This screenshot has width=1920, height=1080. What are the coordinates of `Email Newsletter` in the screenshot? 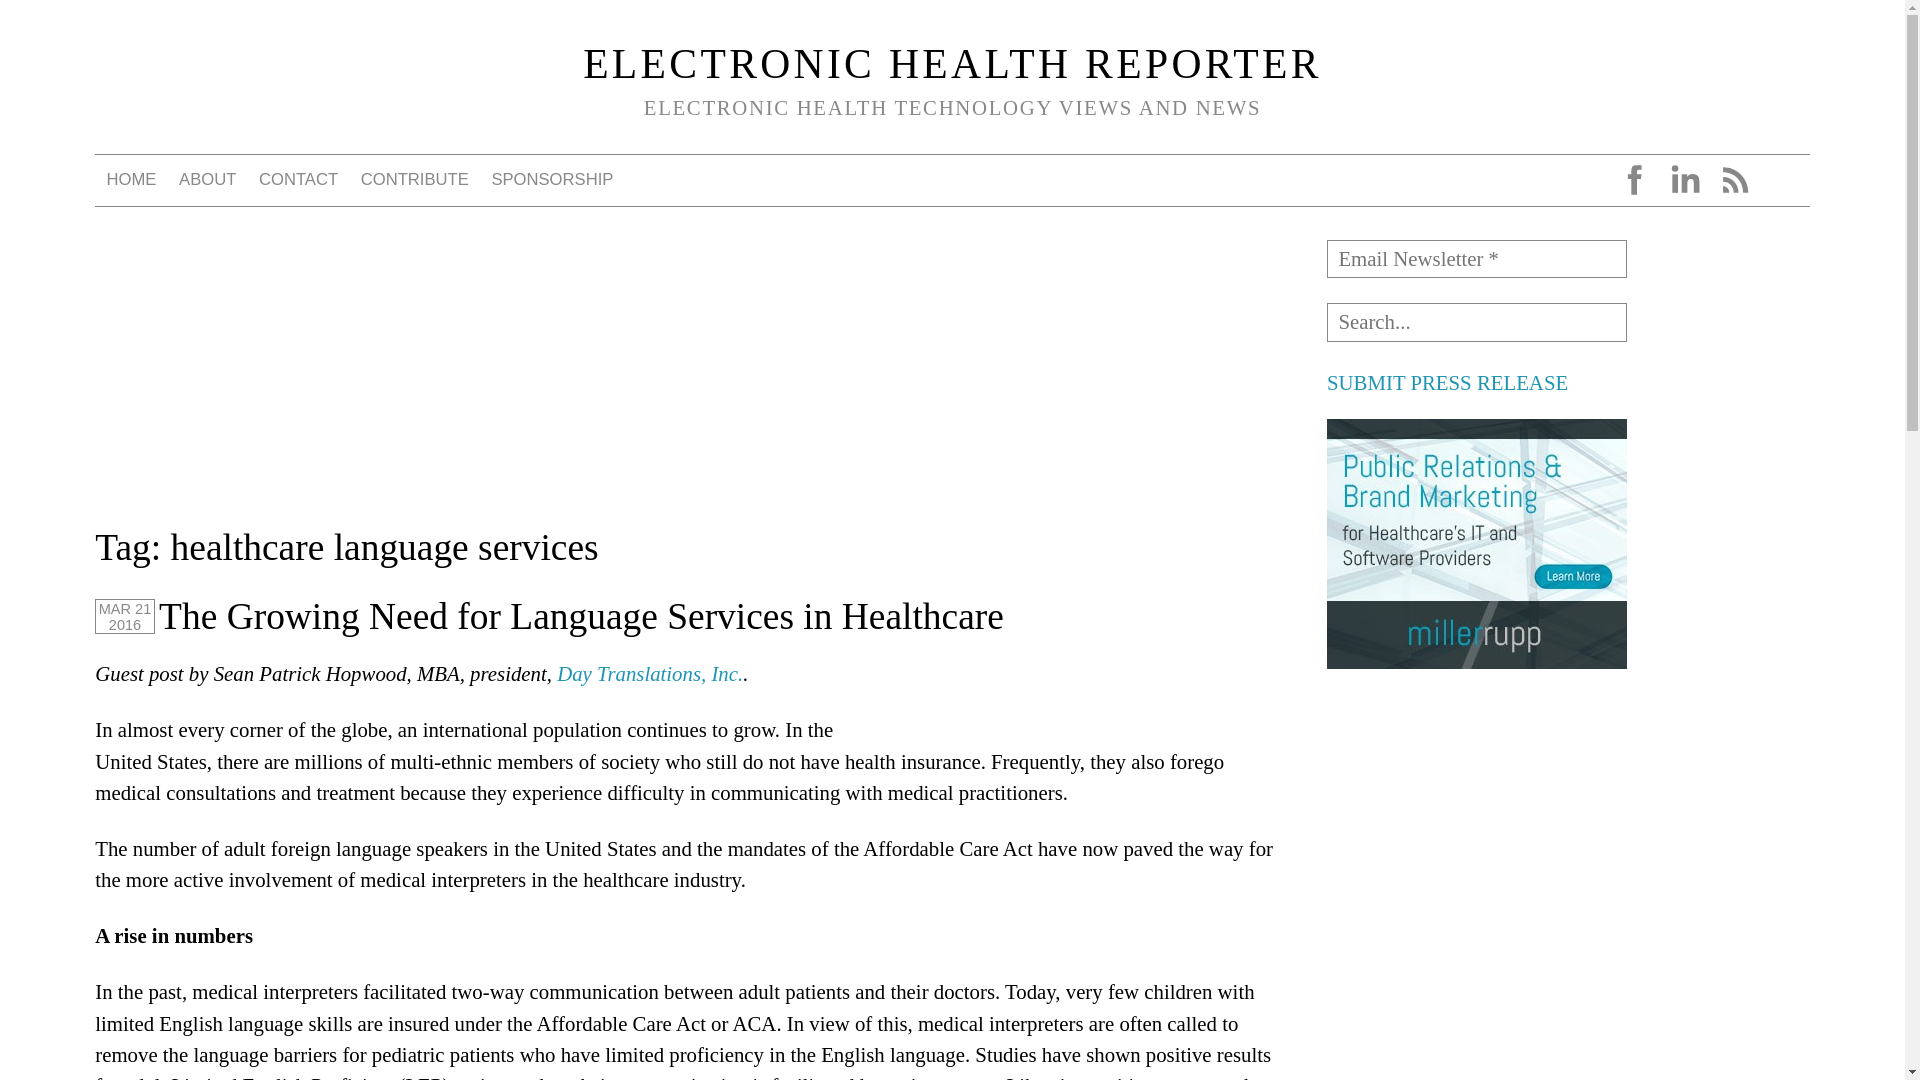 It's located at (1476, 258).